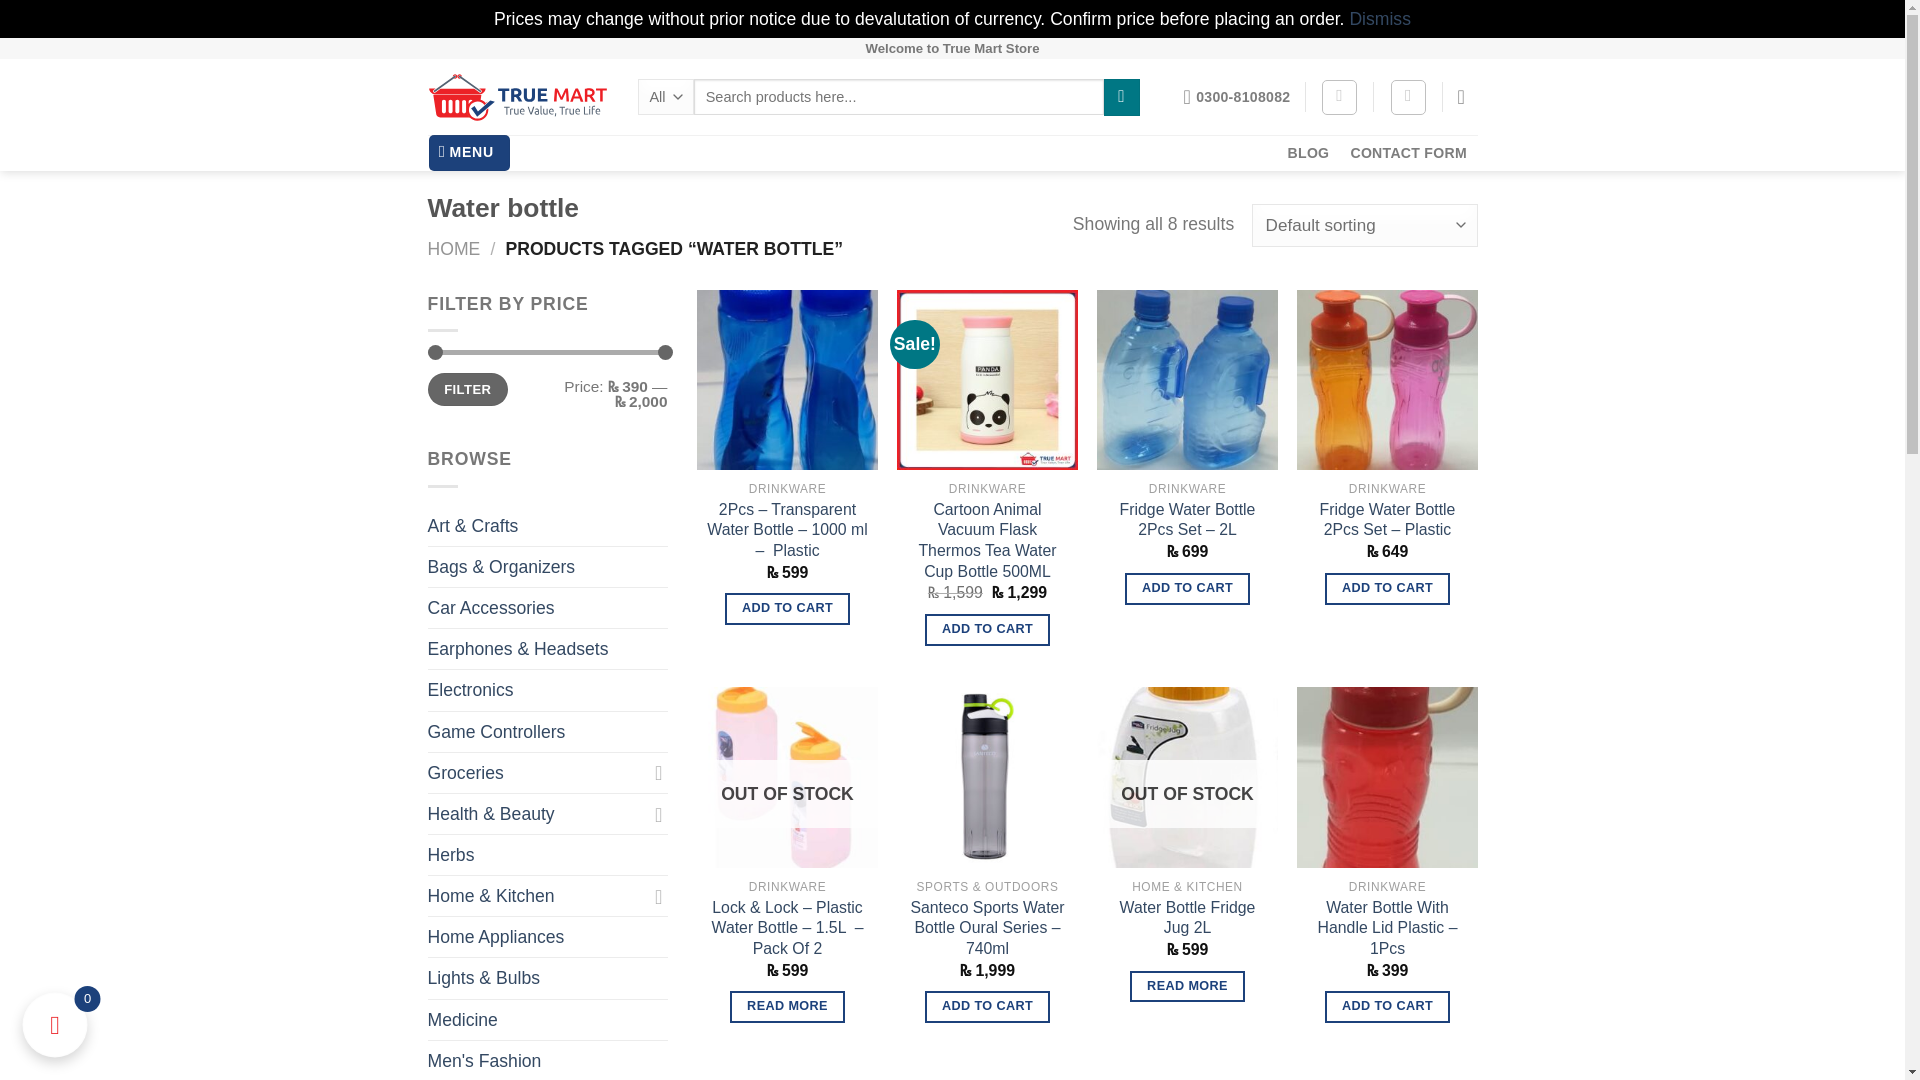 The width and height of the screenshot is (1920, 1080). I want to click on FILTER, so click(468, 389).